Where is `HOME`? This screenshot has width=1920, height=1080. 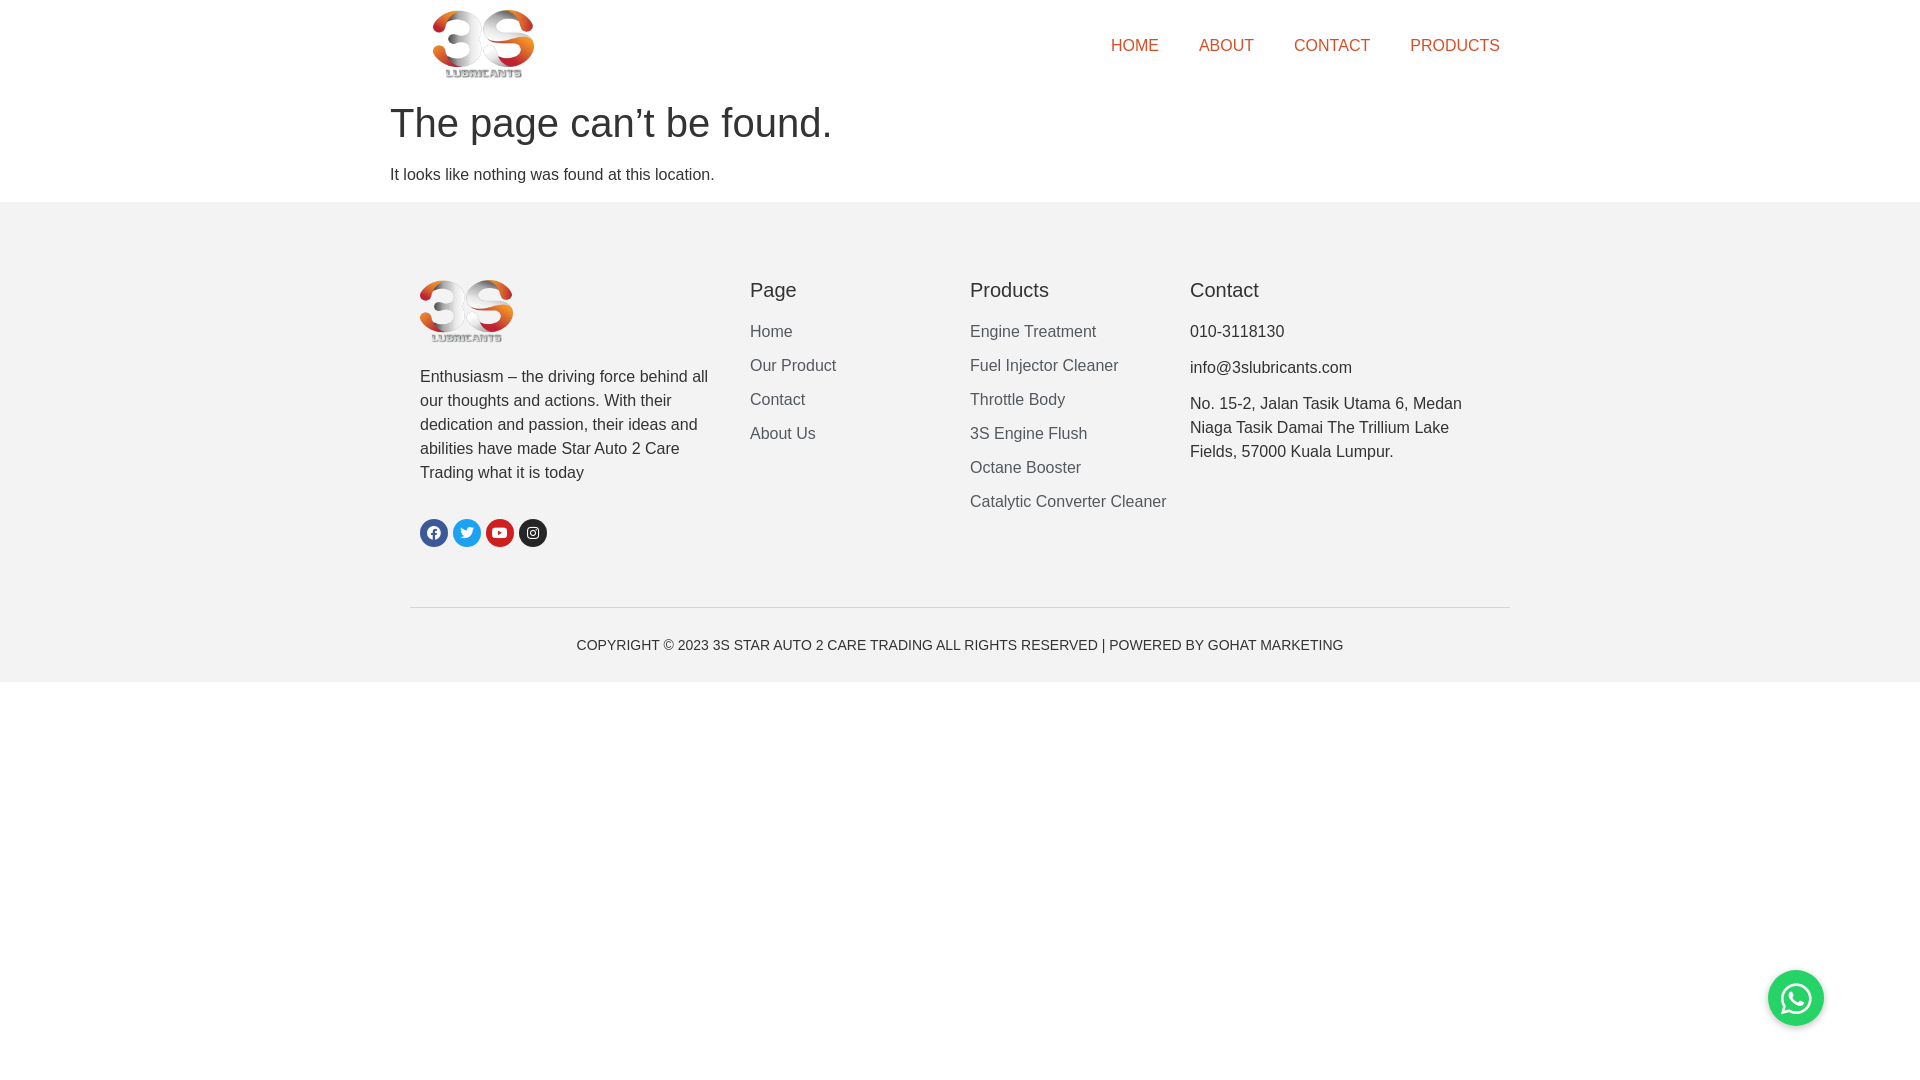
HOME is located at coordinates (1135, 46).